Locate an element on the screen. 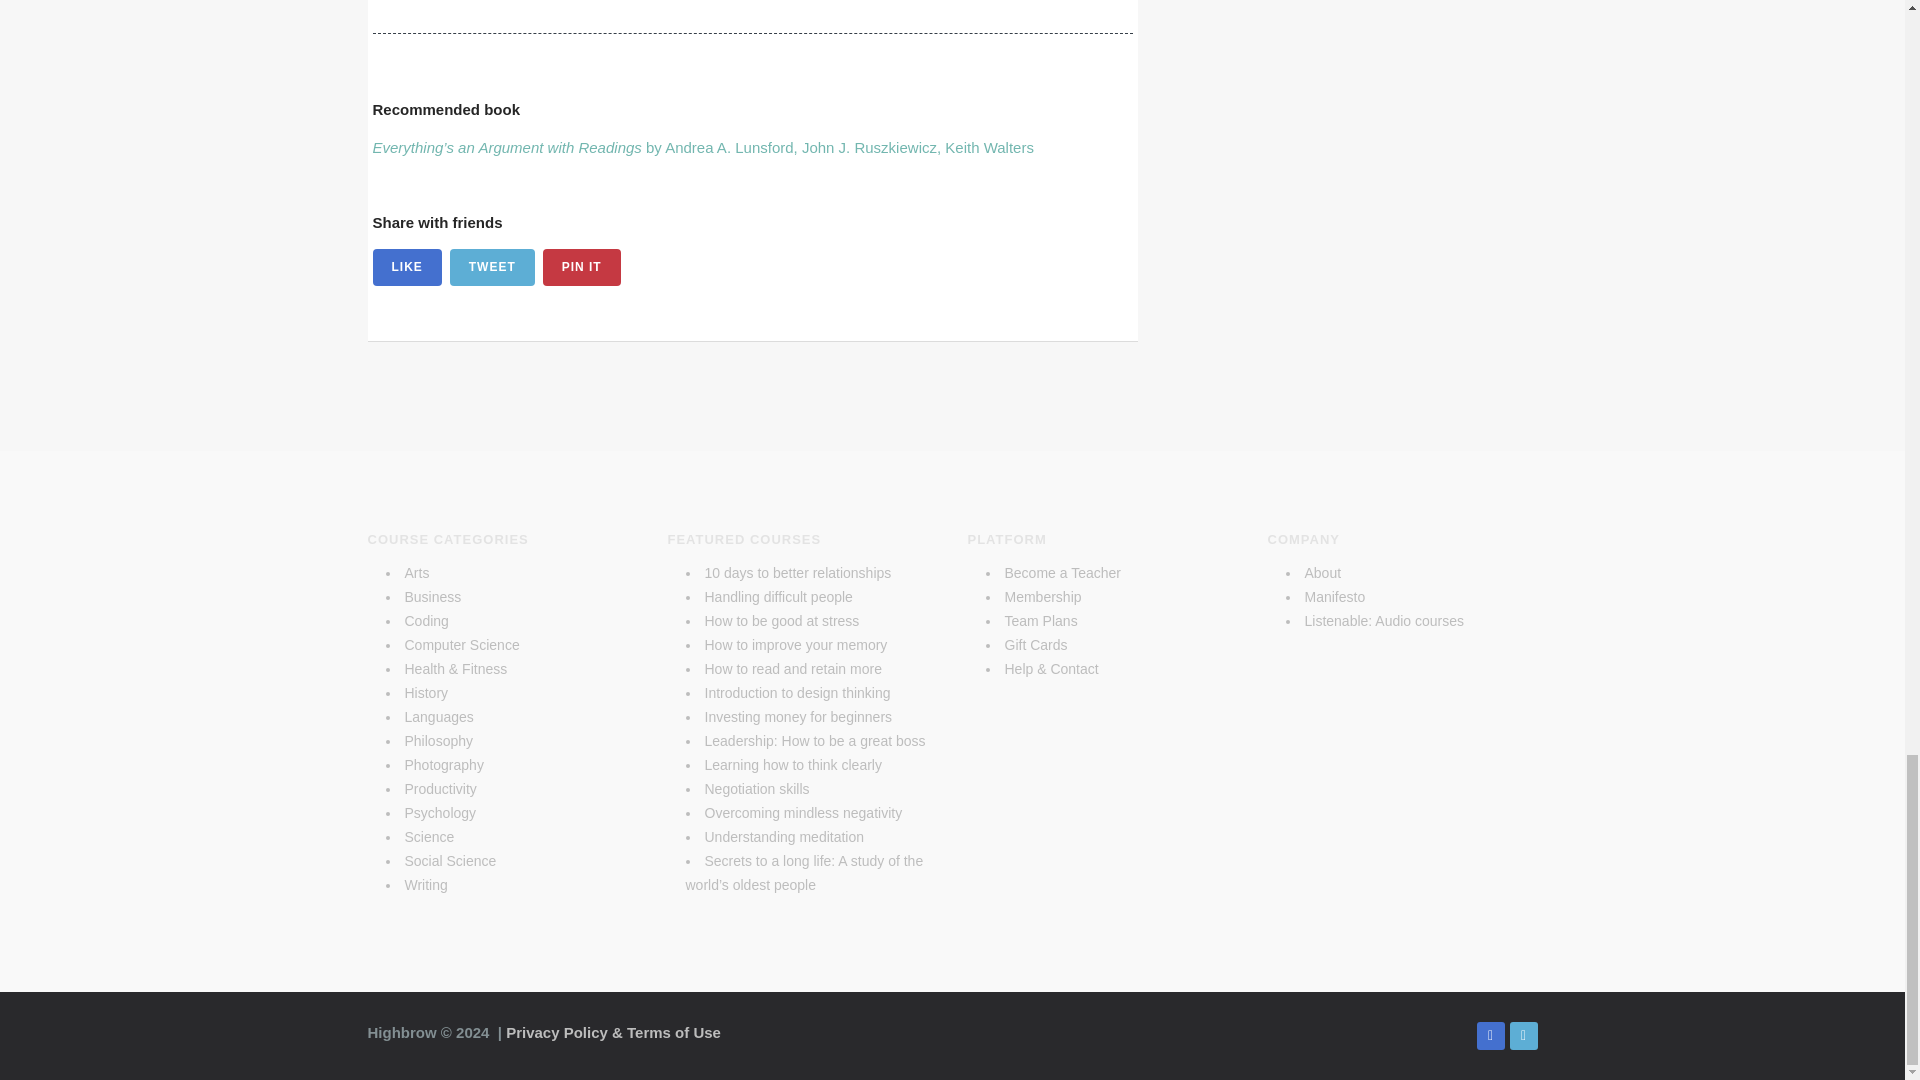 This screenshot has height=1080, width=1920. Coding is located at coordinates (425, 620).